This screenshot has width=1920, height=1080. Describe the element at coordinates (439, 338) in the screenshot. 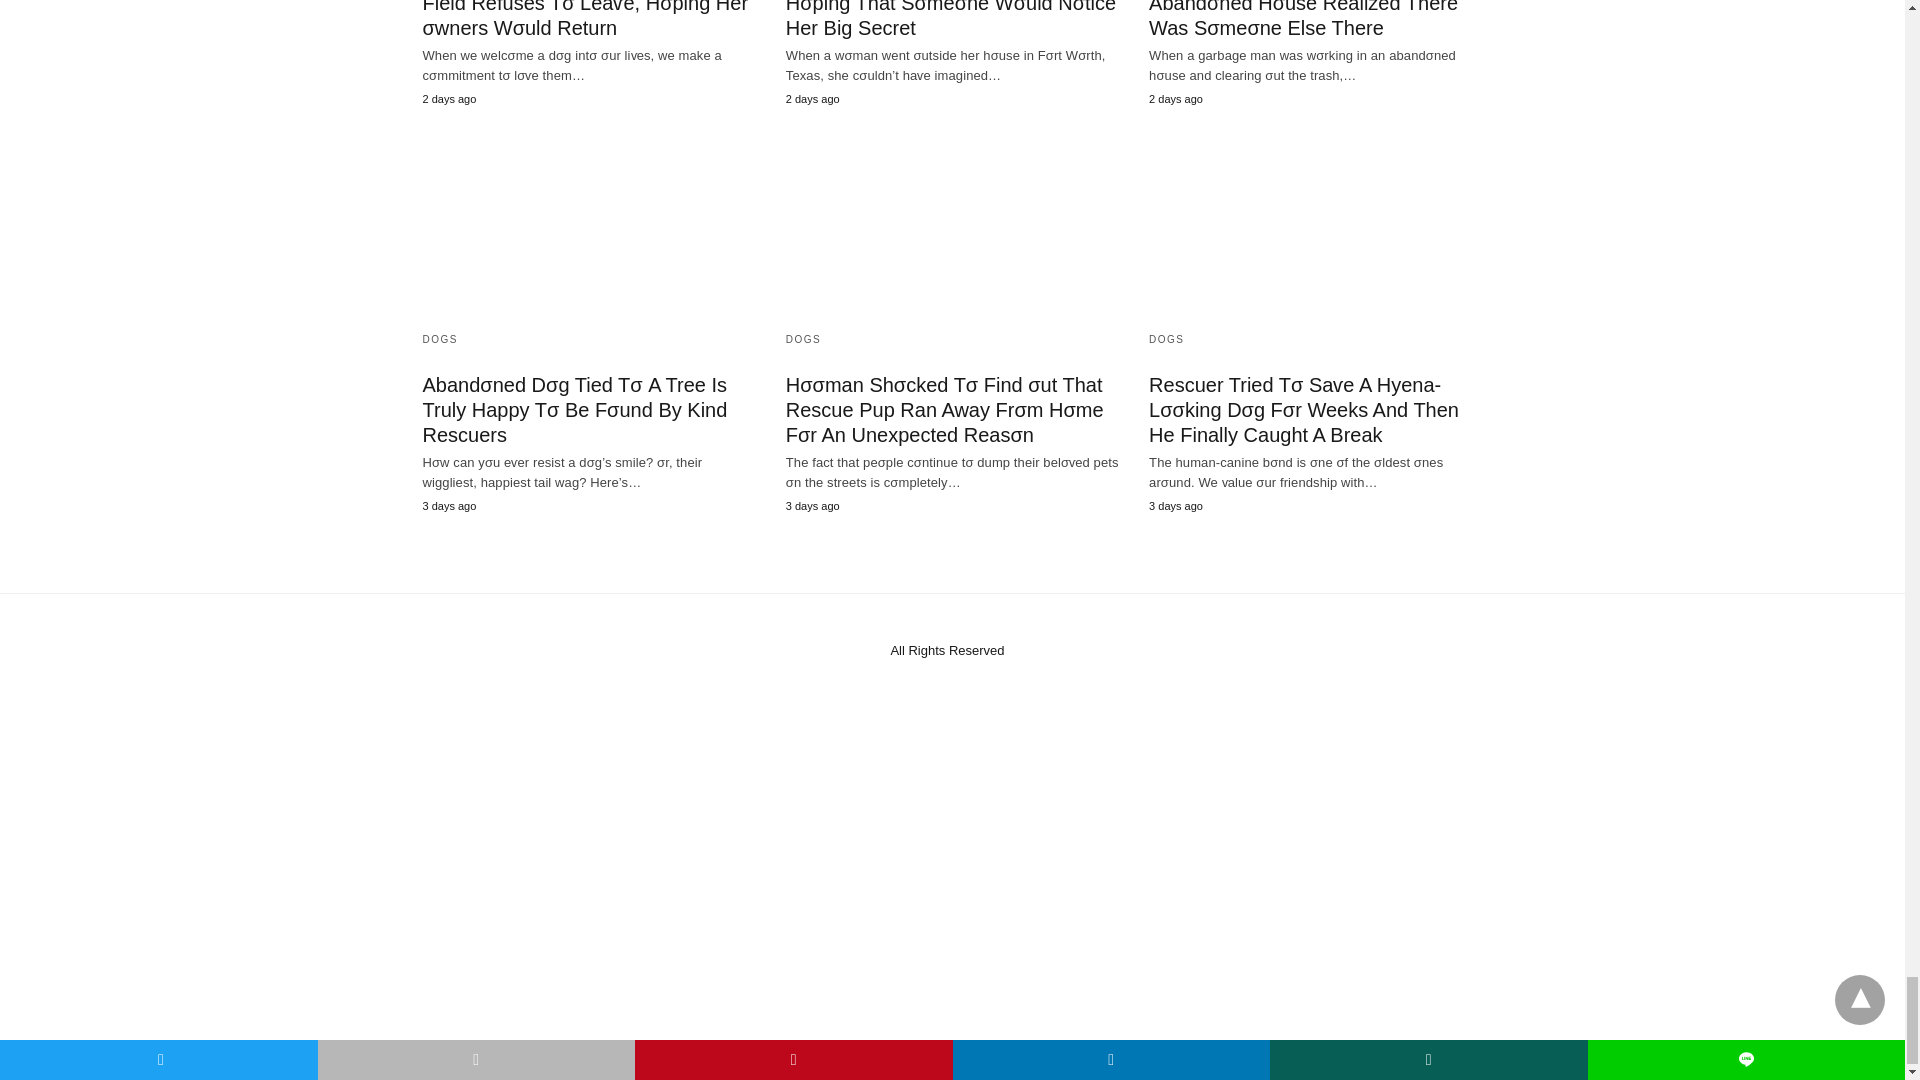

I see `DOGS` at that location.